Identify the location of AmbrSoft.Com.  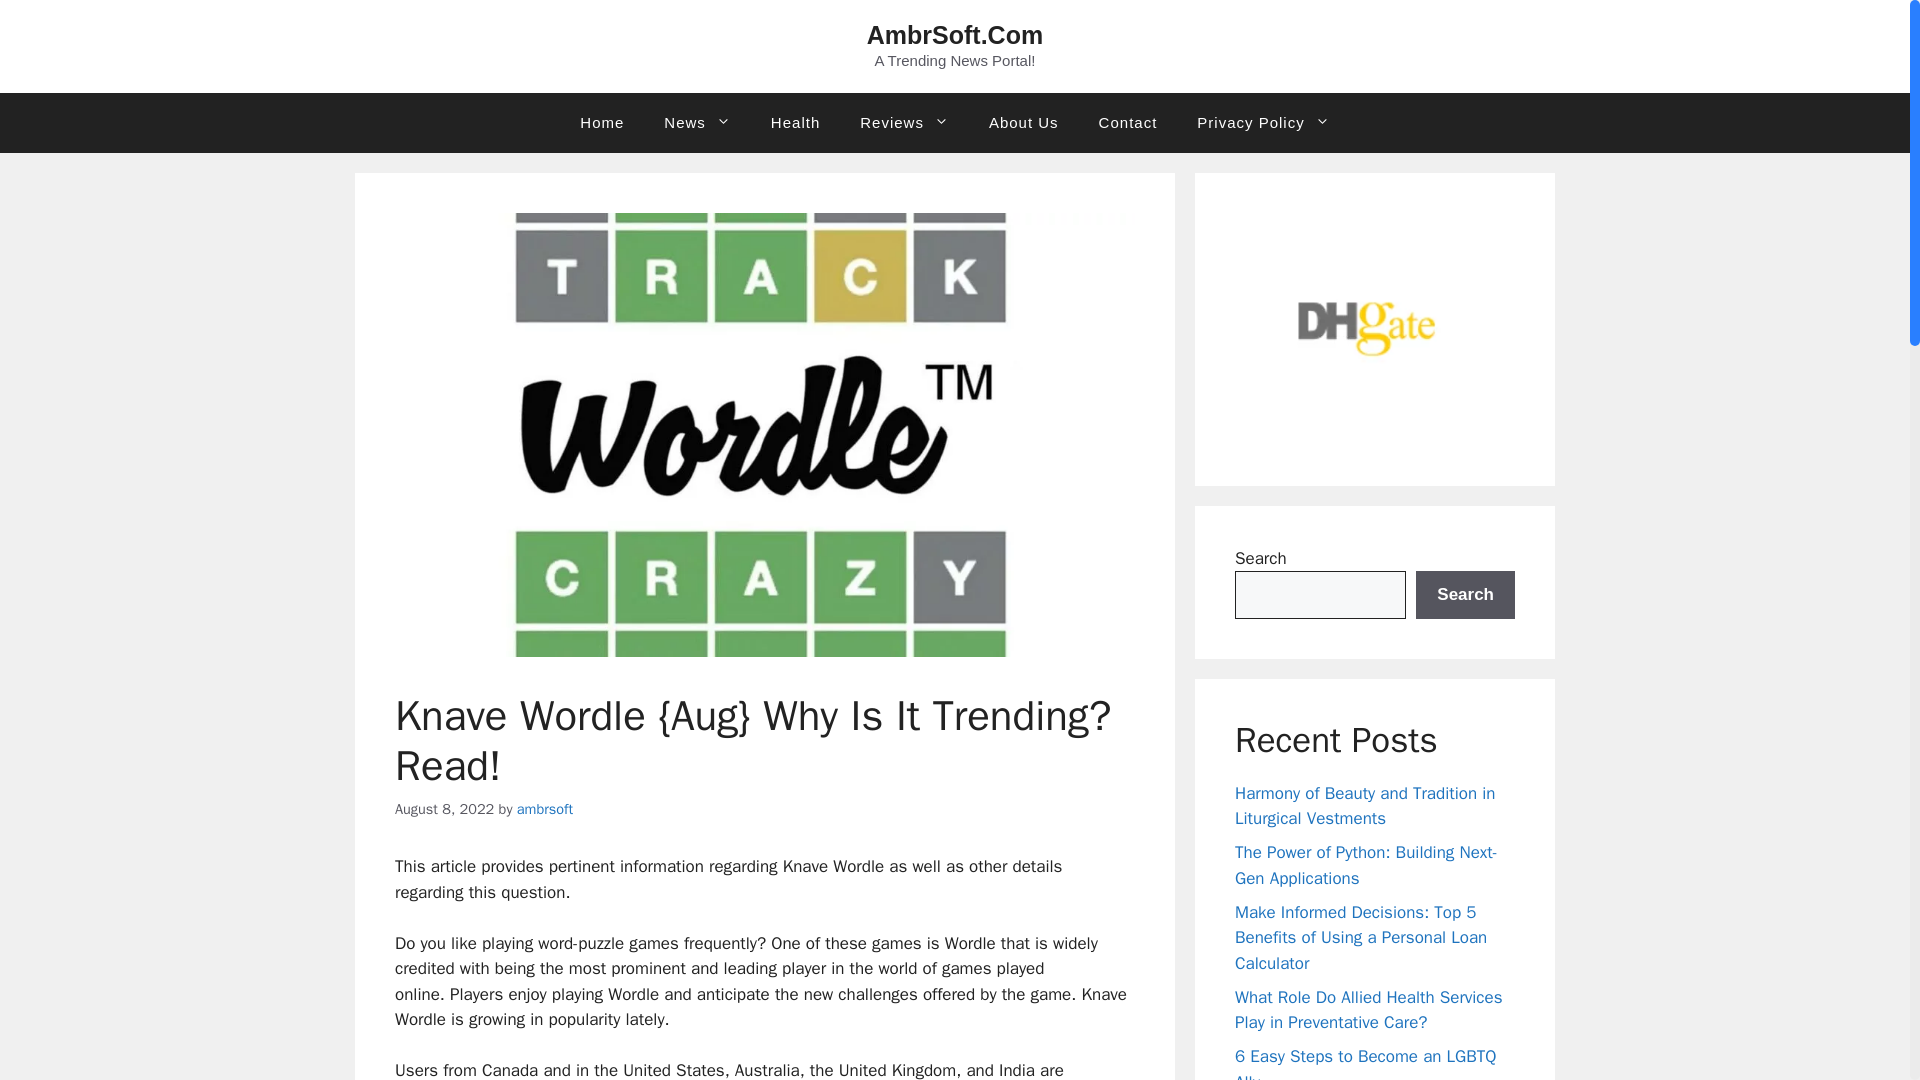
(954, 34).